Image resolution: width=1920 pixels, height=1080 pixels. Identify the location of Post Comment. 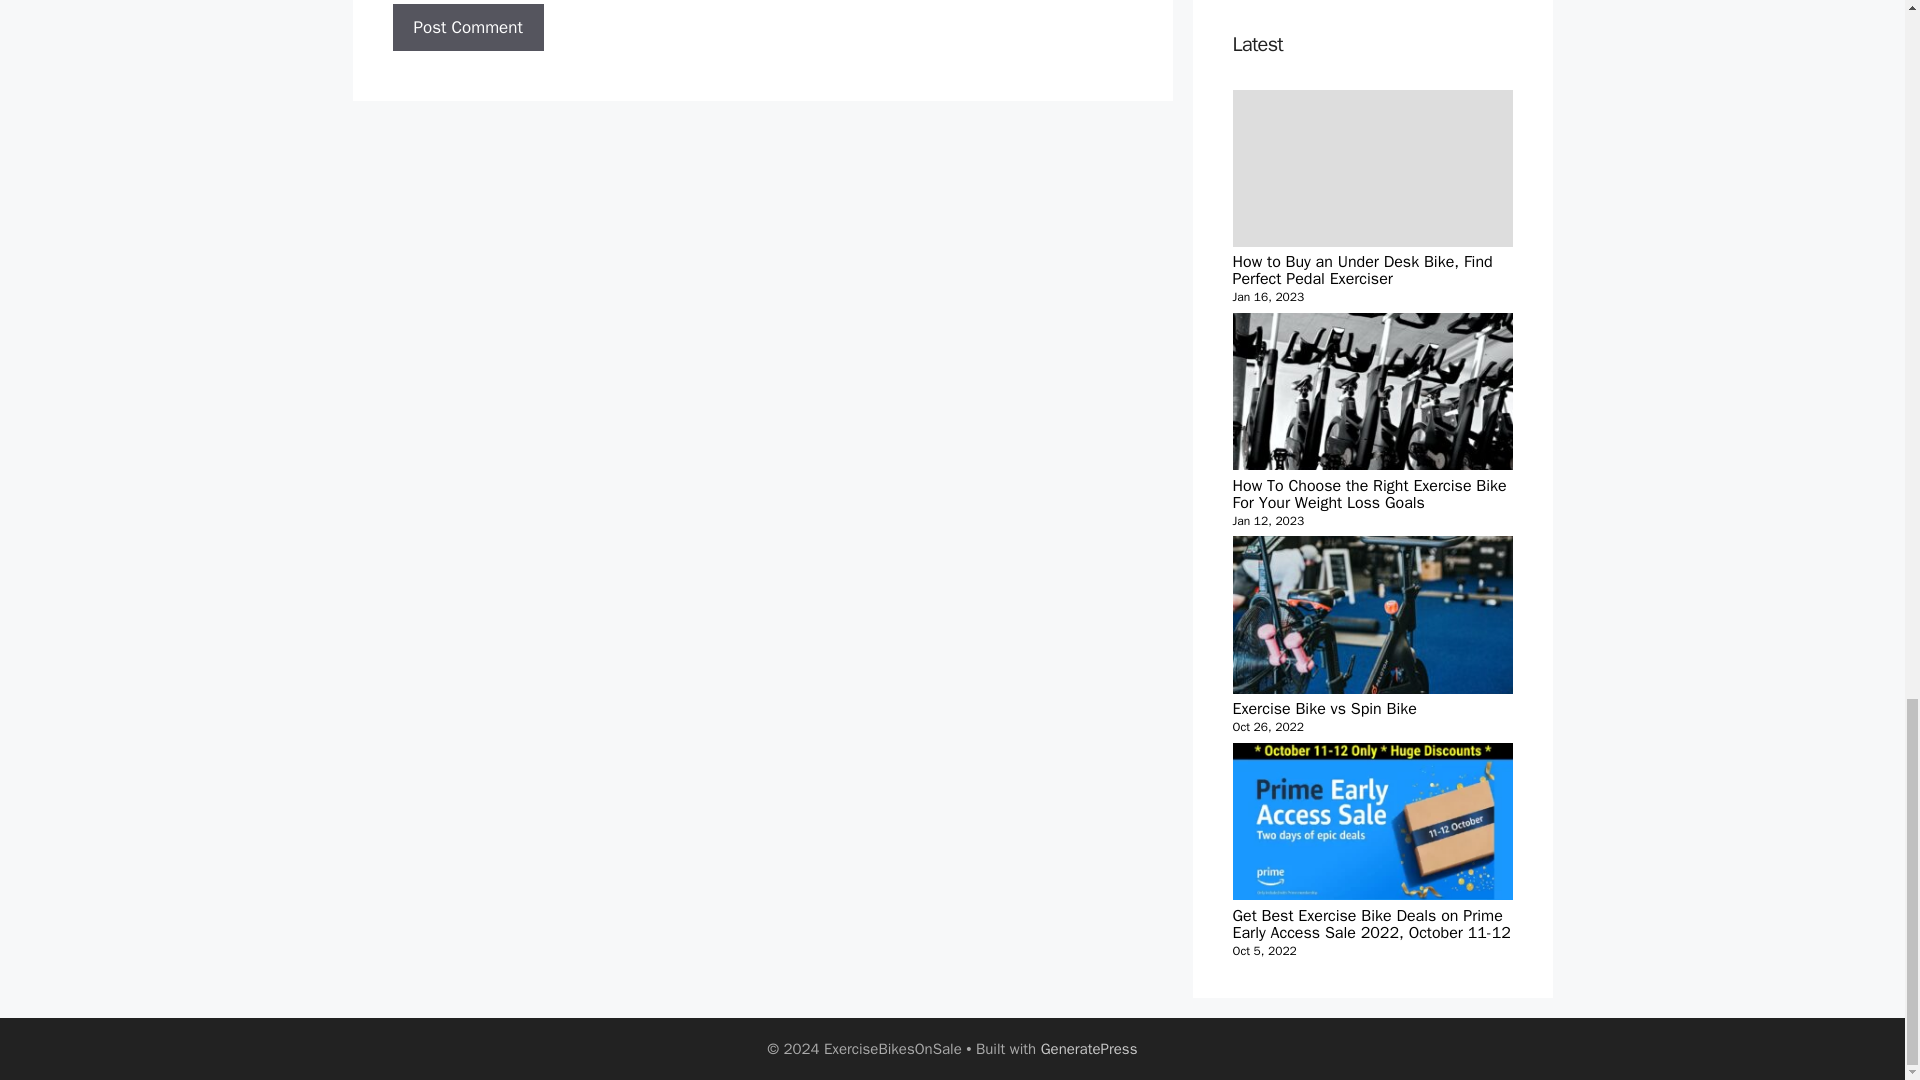
(1372, 635).